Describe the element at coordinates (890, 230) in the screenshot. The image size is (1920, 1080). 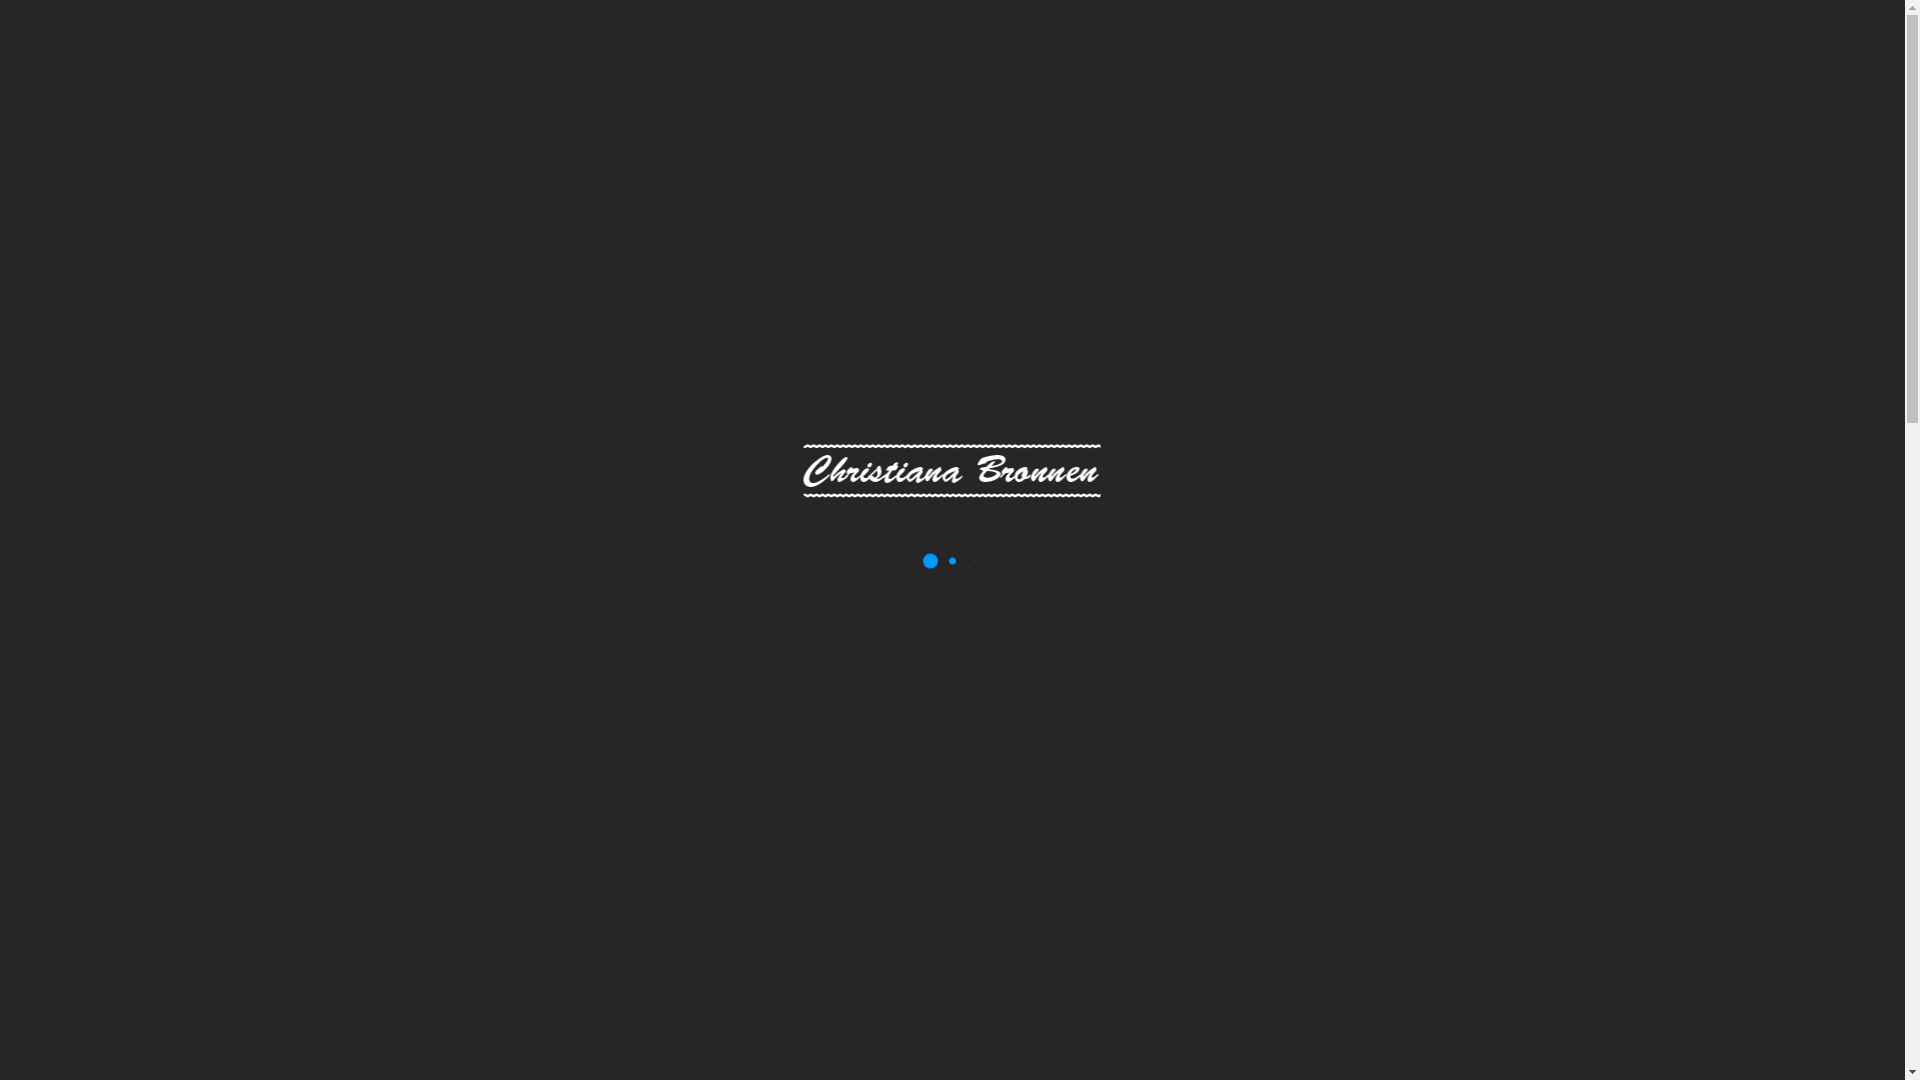
I see `Home` at that location.